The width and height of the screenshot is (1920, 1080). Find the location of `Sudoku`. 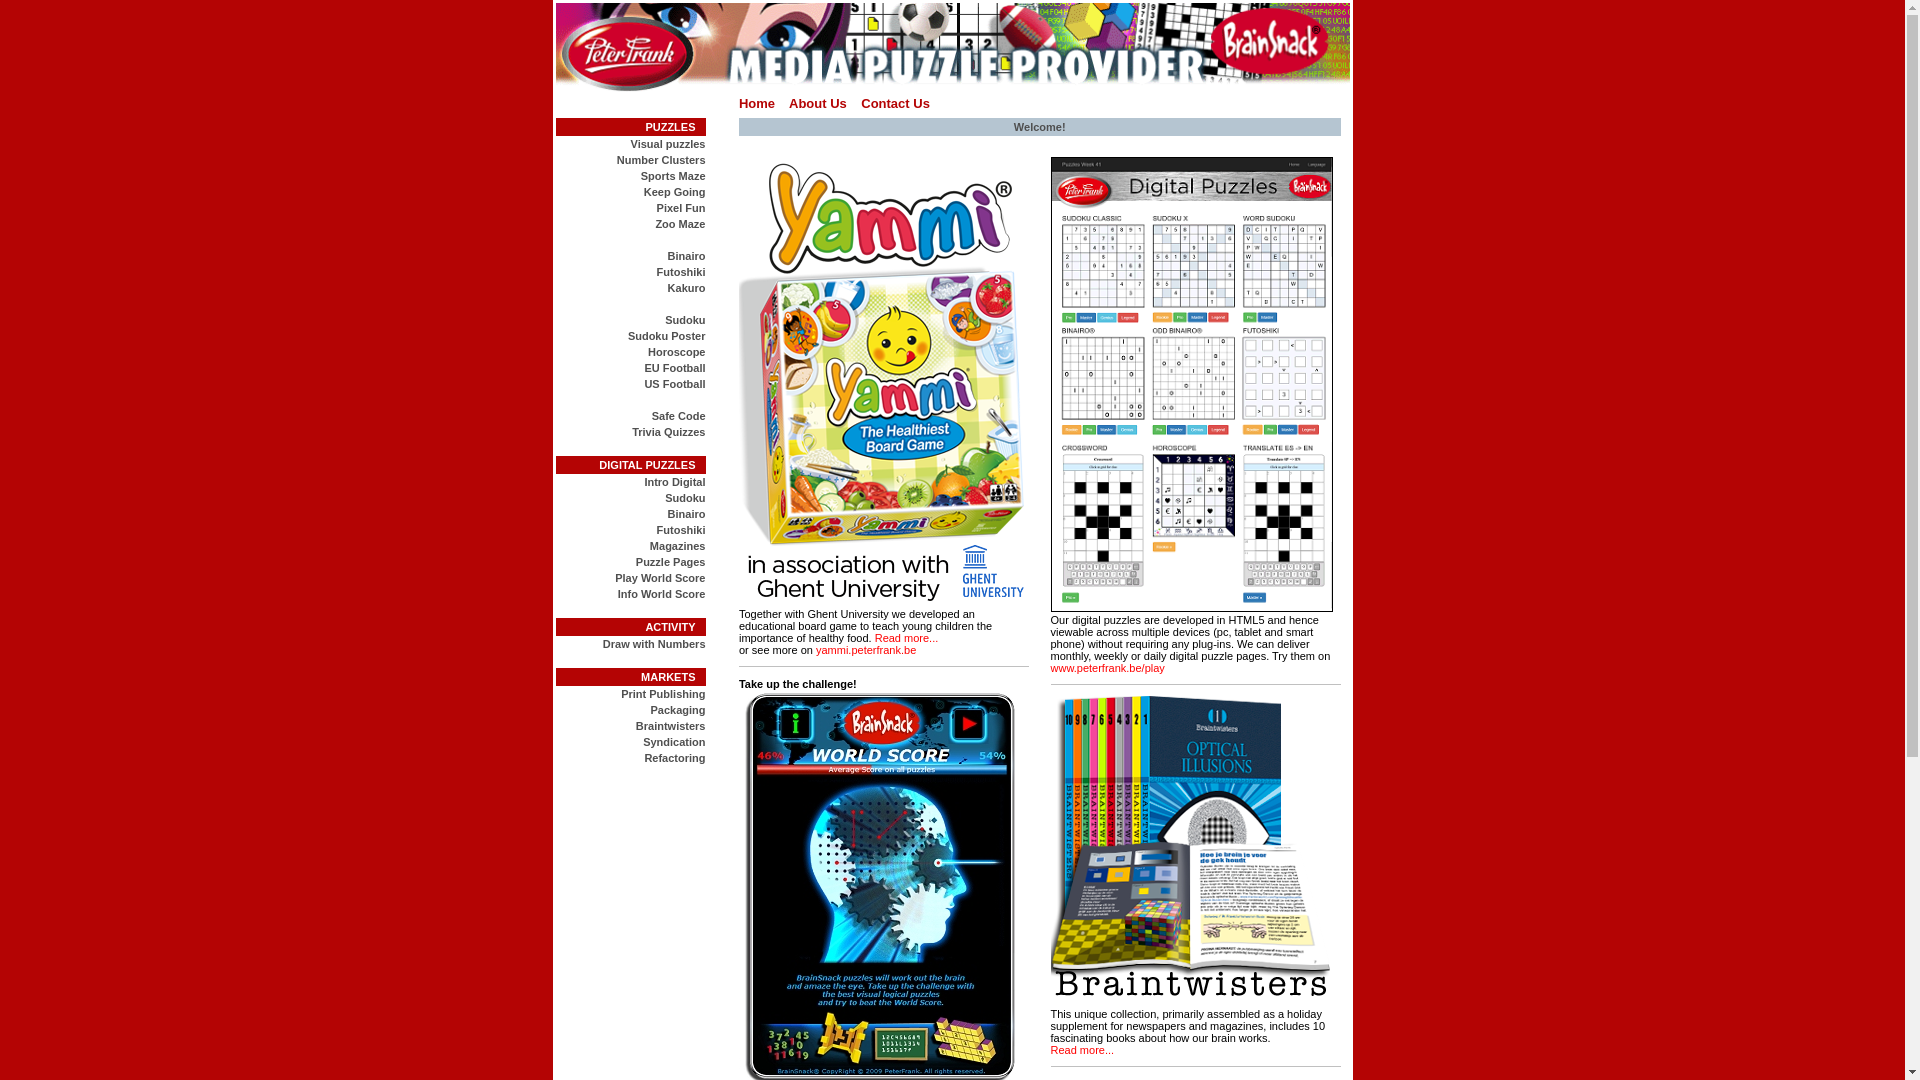

Sudoku is located at coordinates (685, 320).